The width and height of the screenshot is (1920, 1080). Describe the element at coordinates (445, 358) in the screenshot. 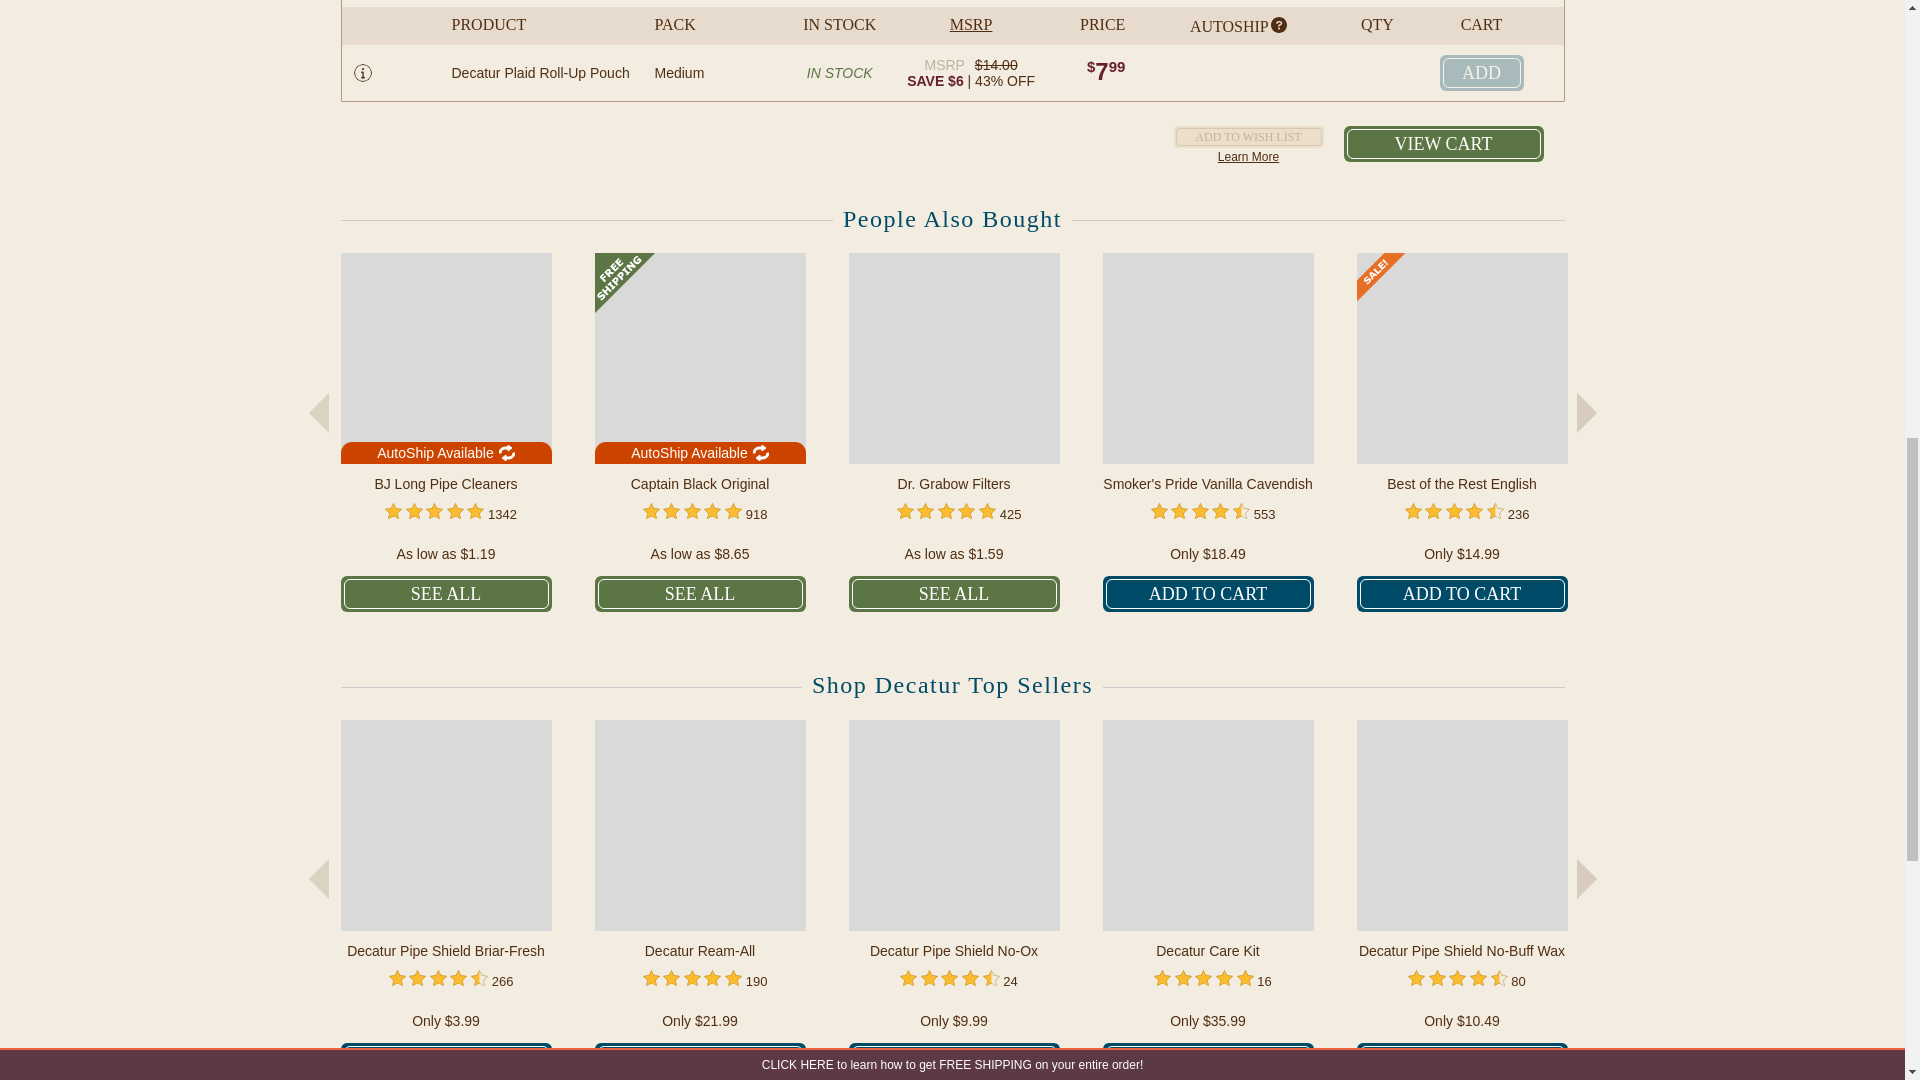

I see `BJ Long Pipe Cleaners` at that location.